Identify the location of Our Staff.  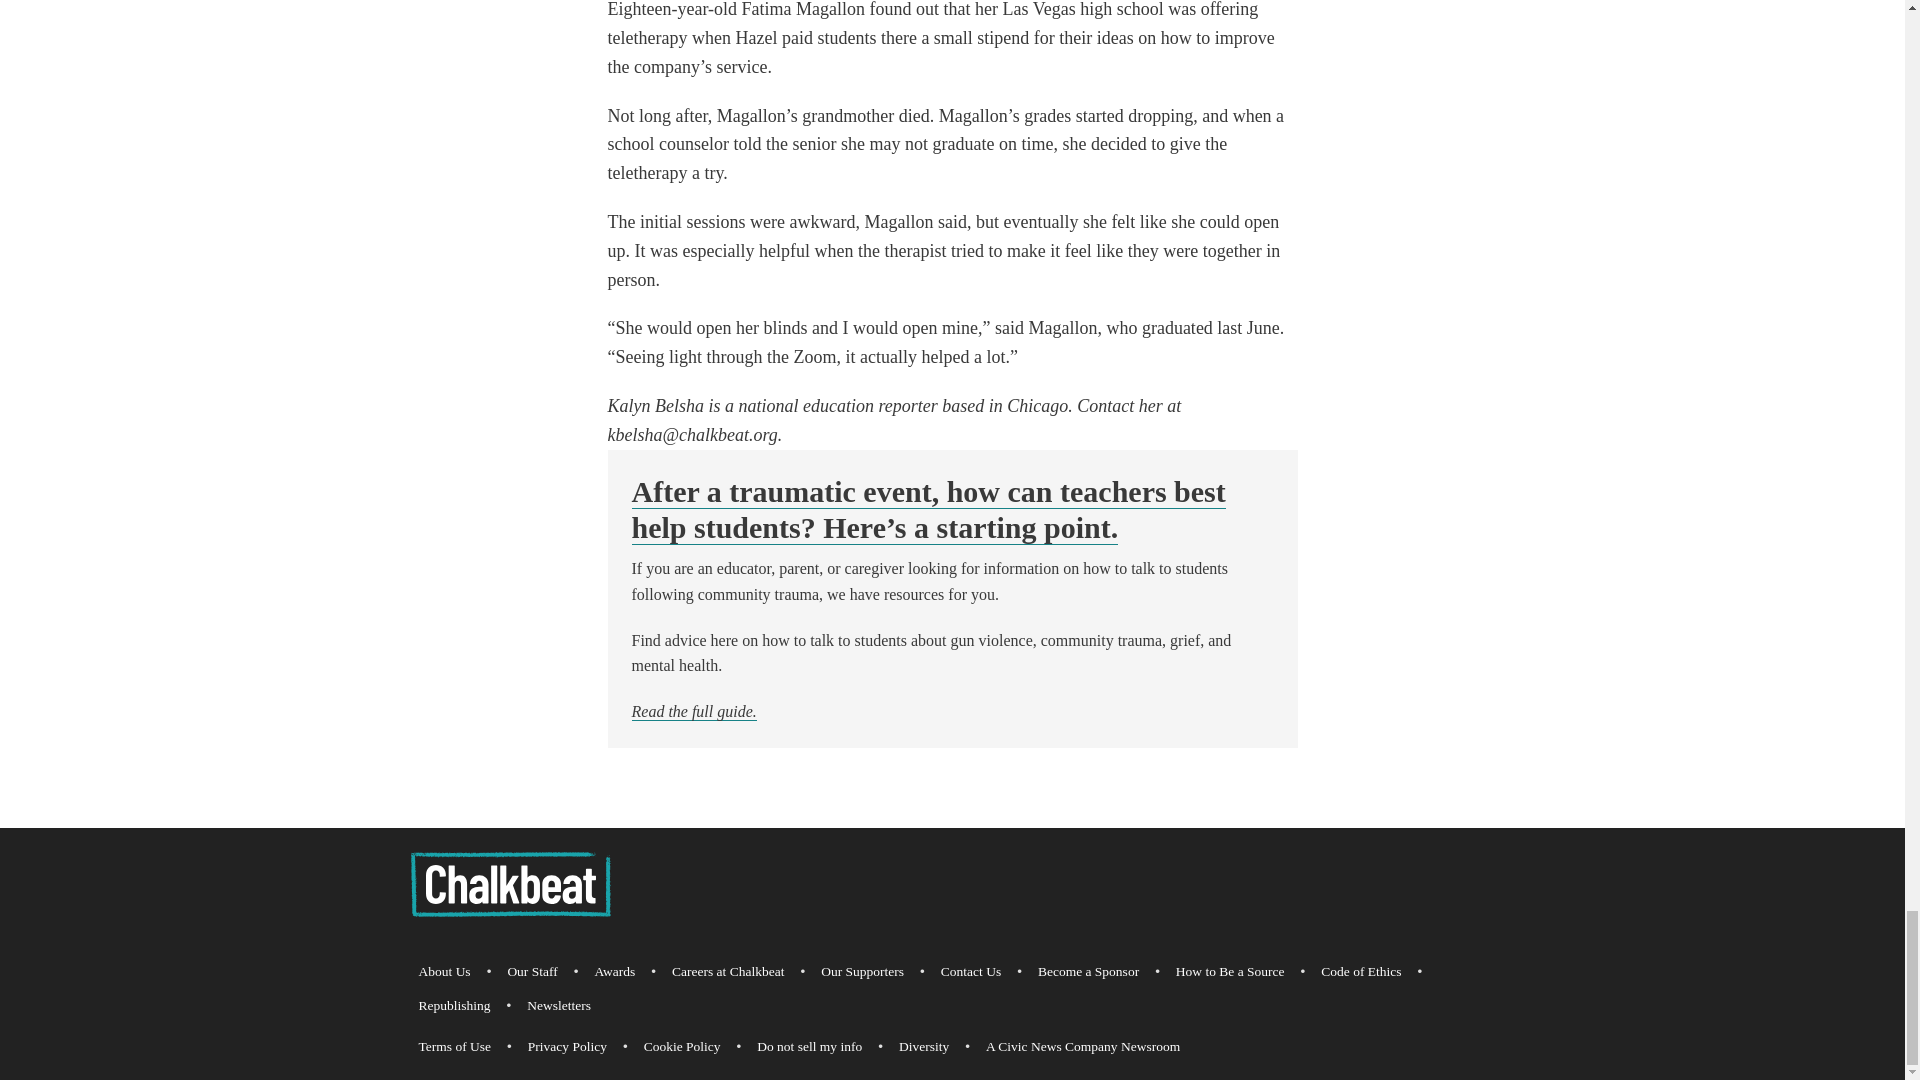
(532, 972).